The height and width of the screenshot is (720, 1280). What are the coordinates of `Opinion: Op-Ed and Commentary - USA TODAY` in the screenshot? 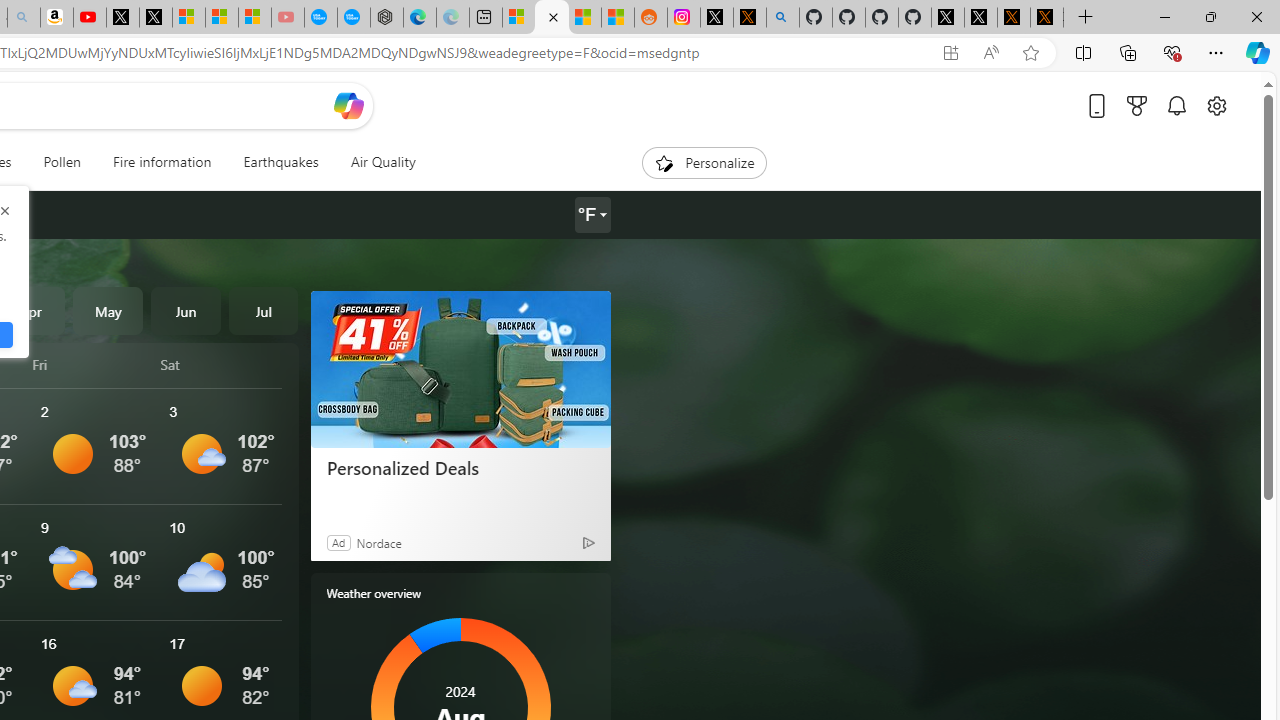 It's located at (320, 18).